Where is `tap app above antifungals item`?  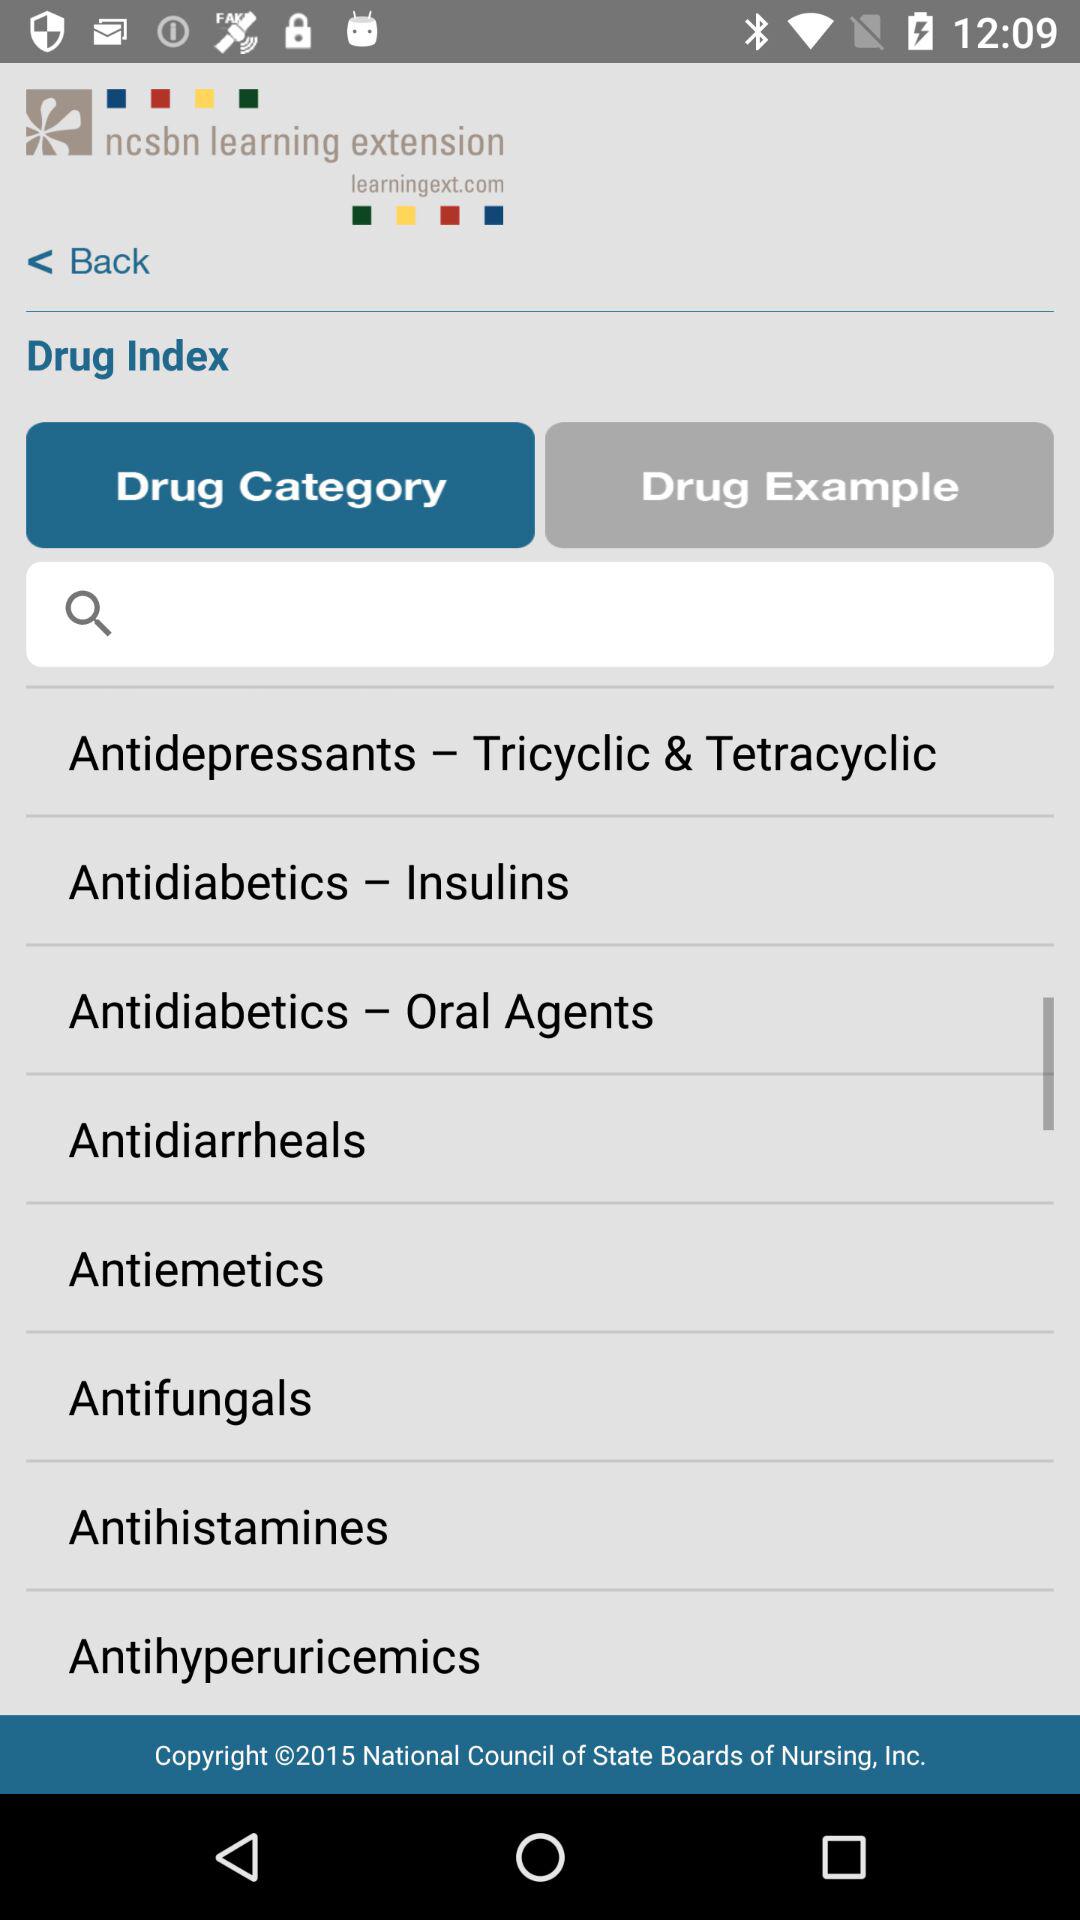
tap app above antifungals item is located at coordinates (540, 1267).